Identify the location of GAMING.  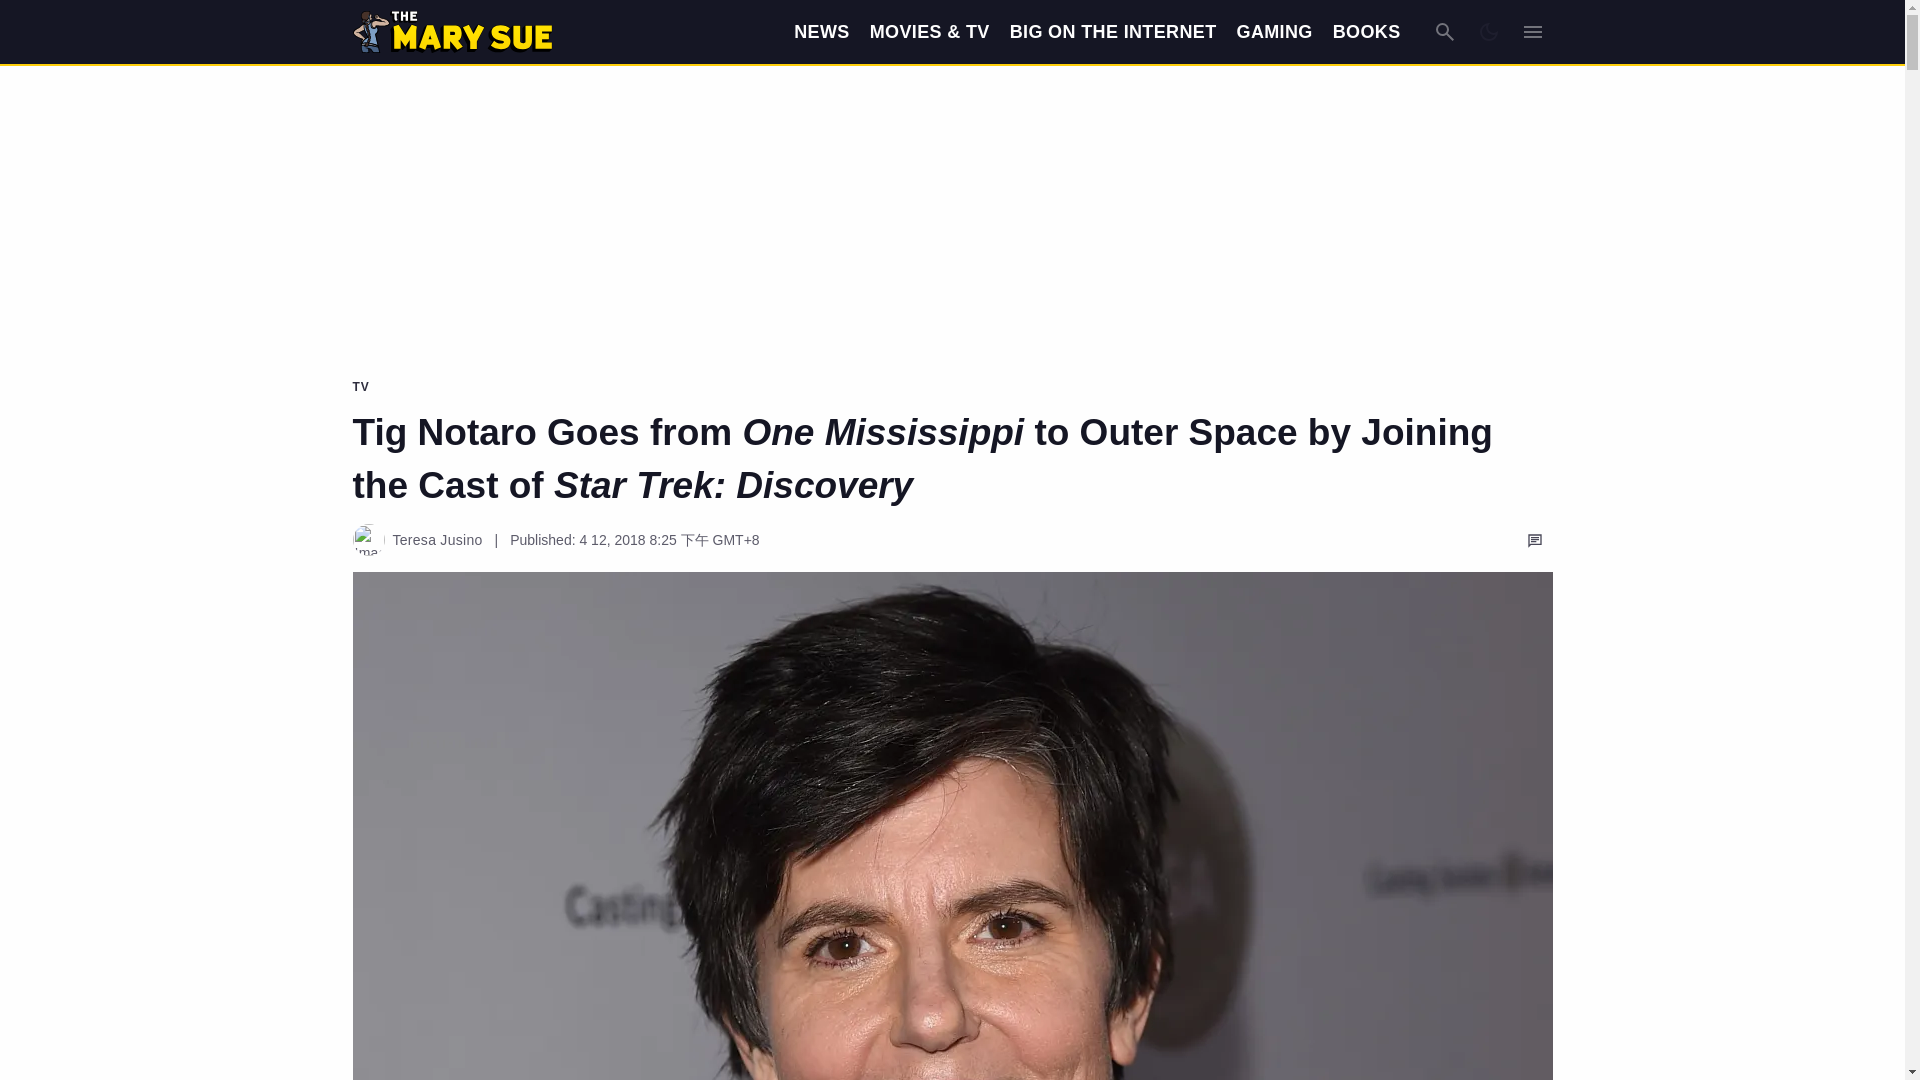
(1274, 32).